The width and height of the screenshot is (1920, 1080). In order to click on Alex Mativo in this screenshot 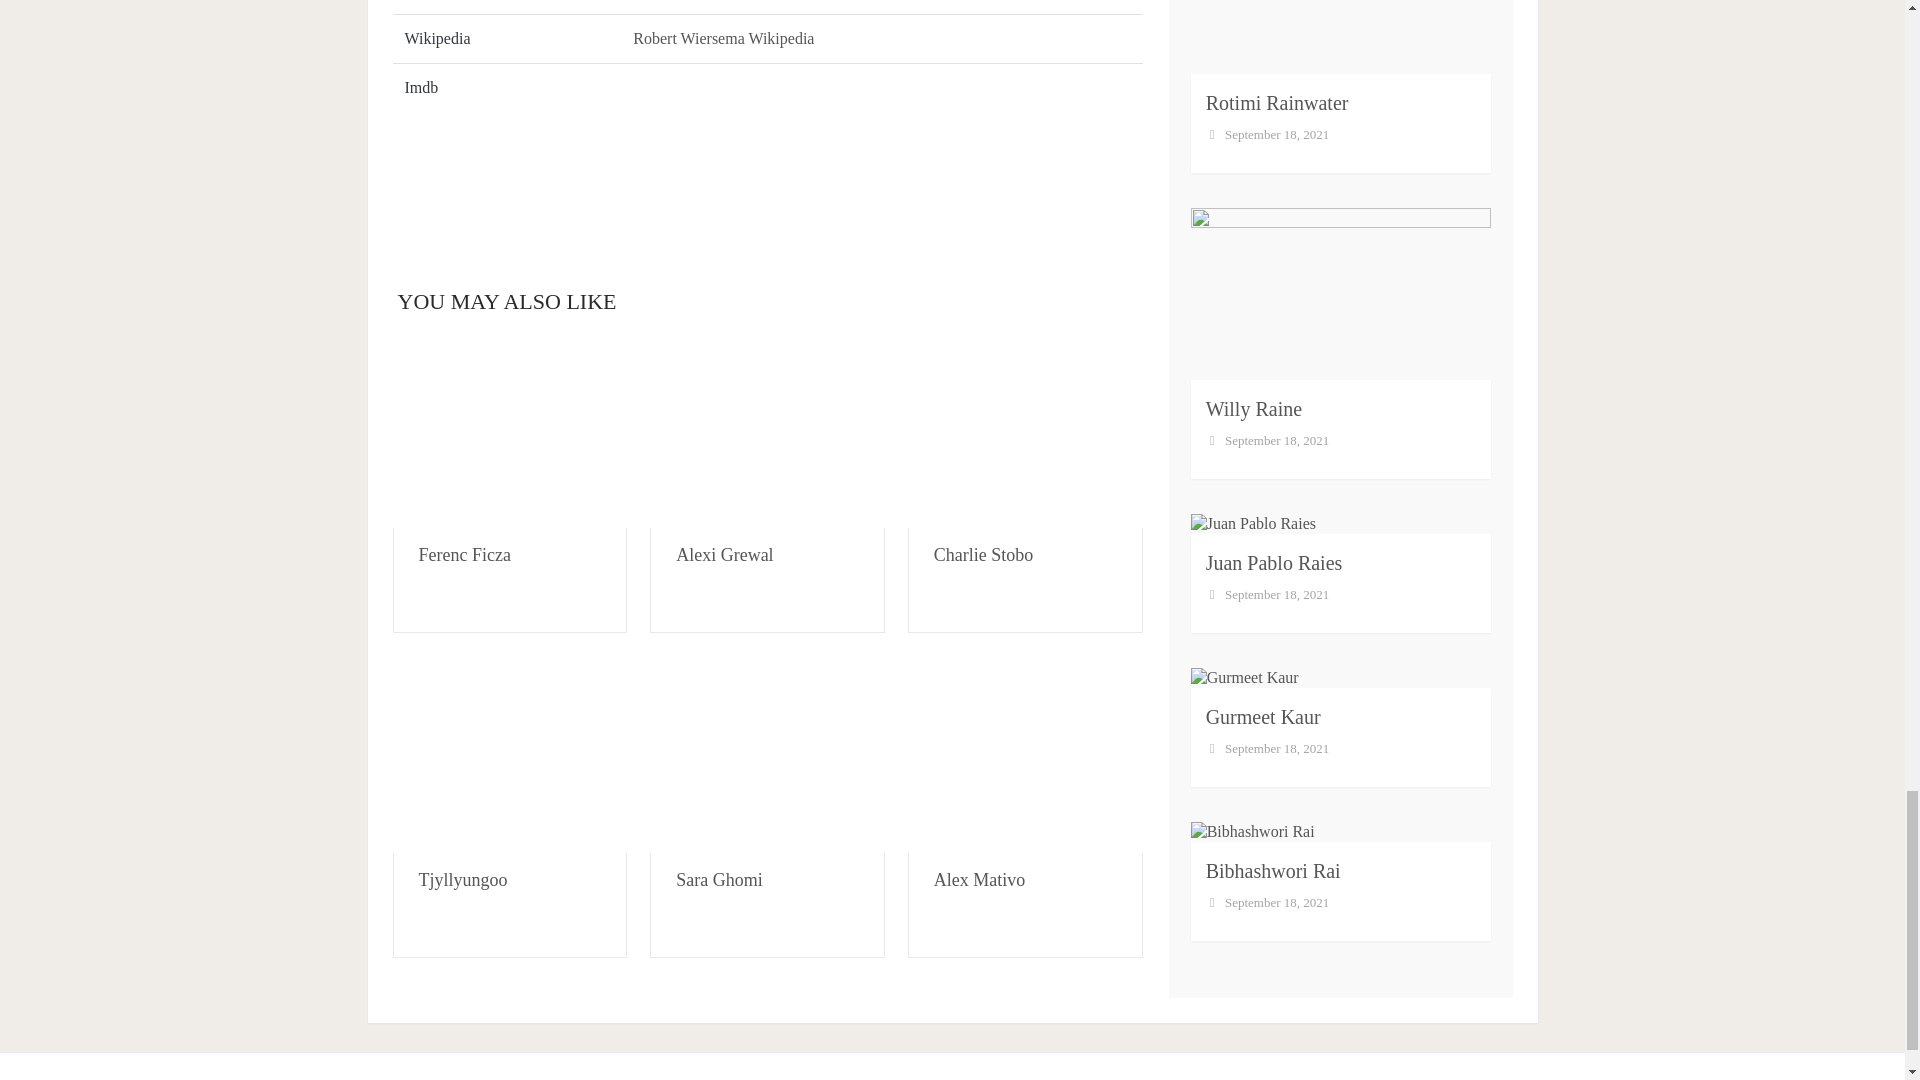, I will do `click(1025, 758)`.